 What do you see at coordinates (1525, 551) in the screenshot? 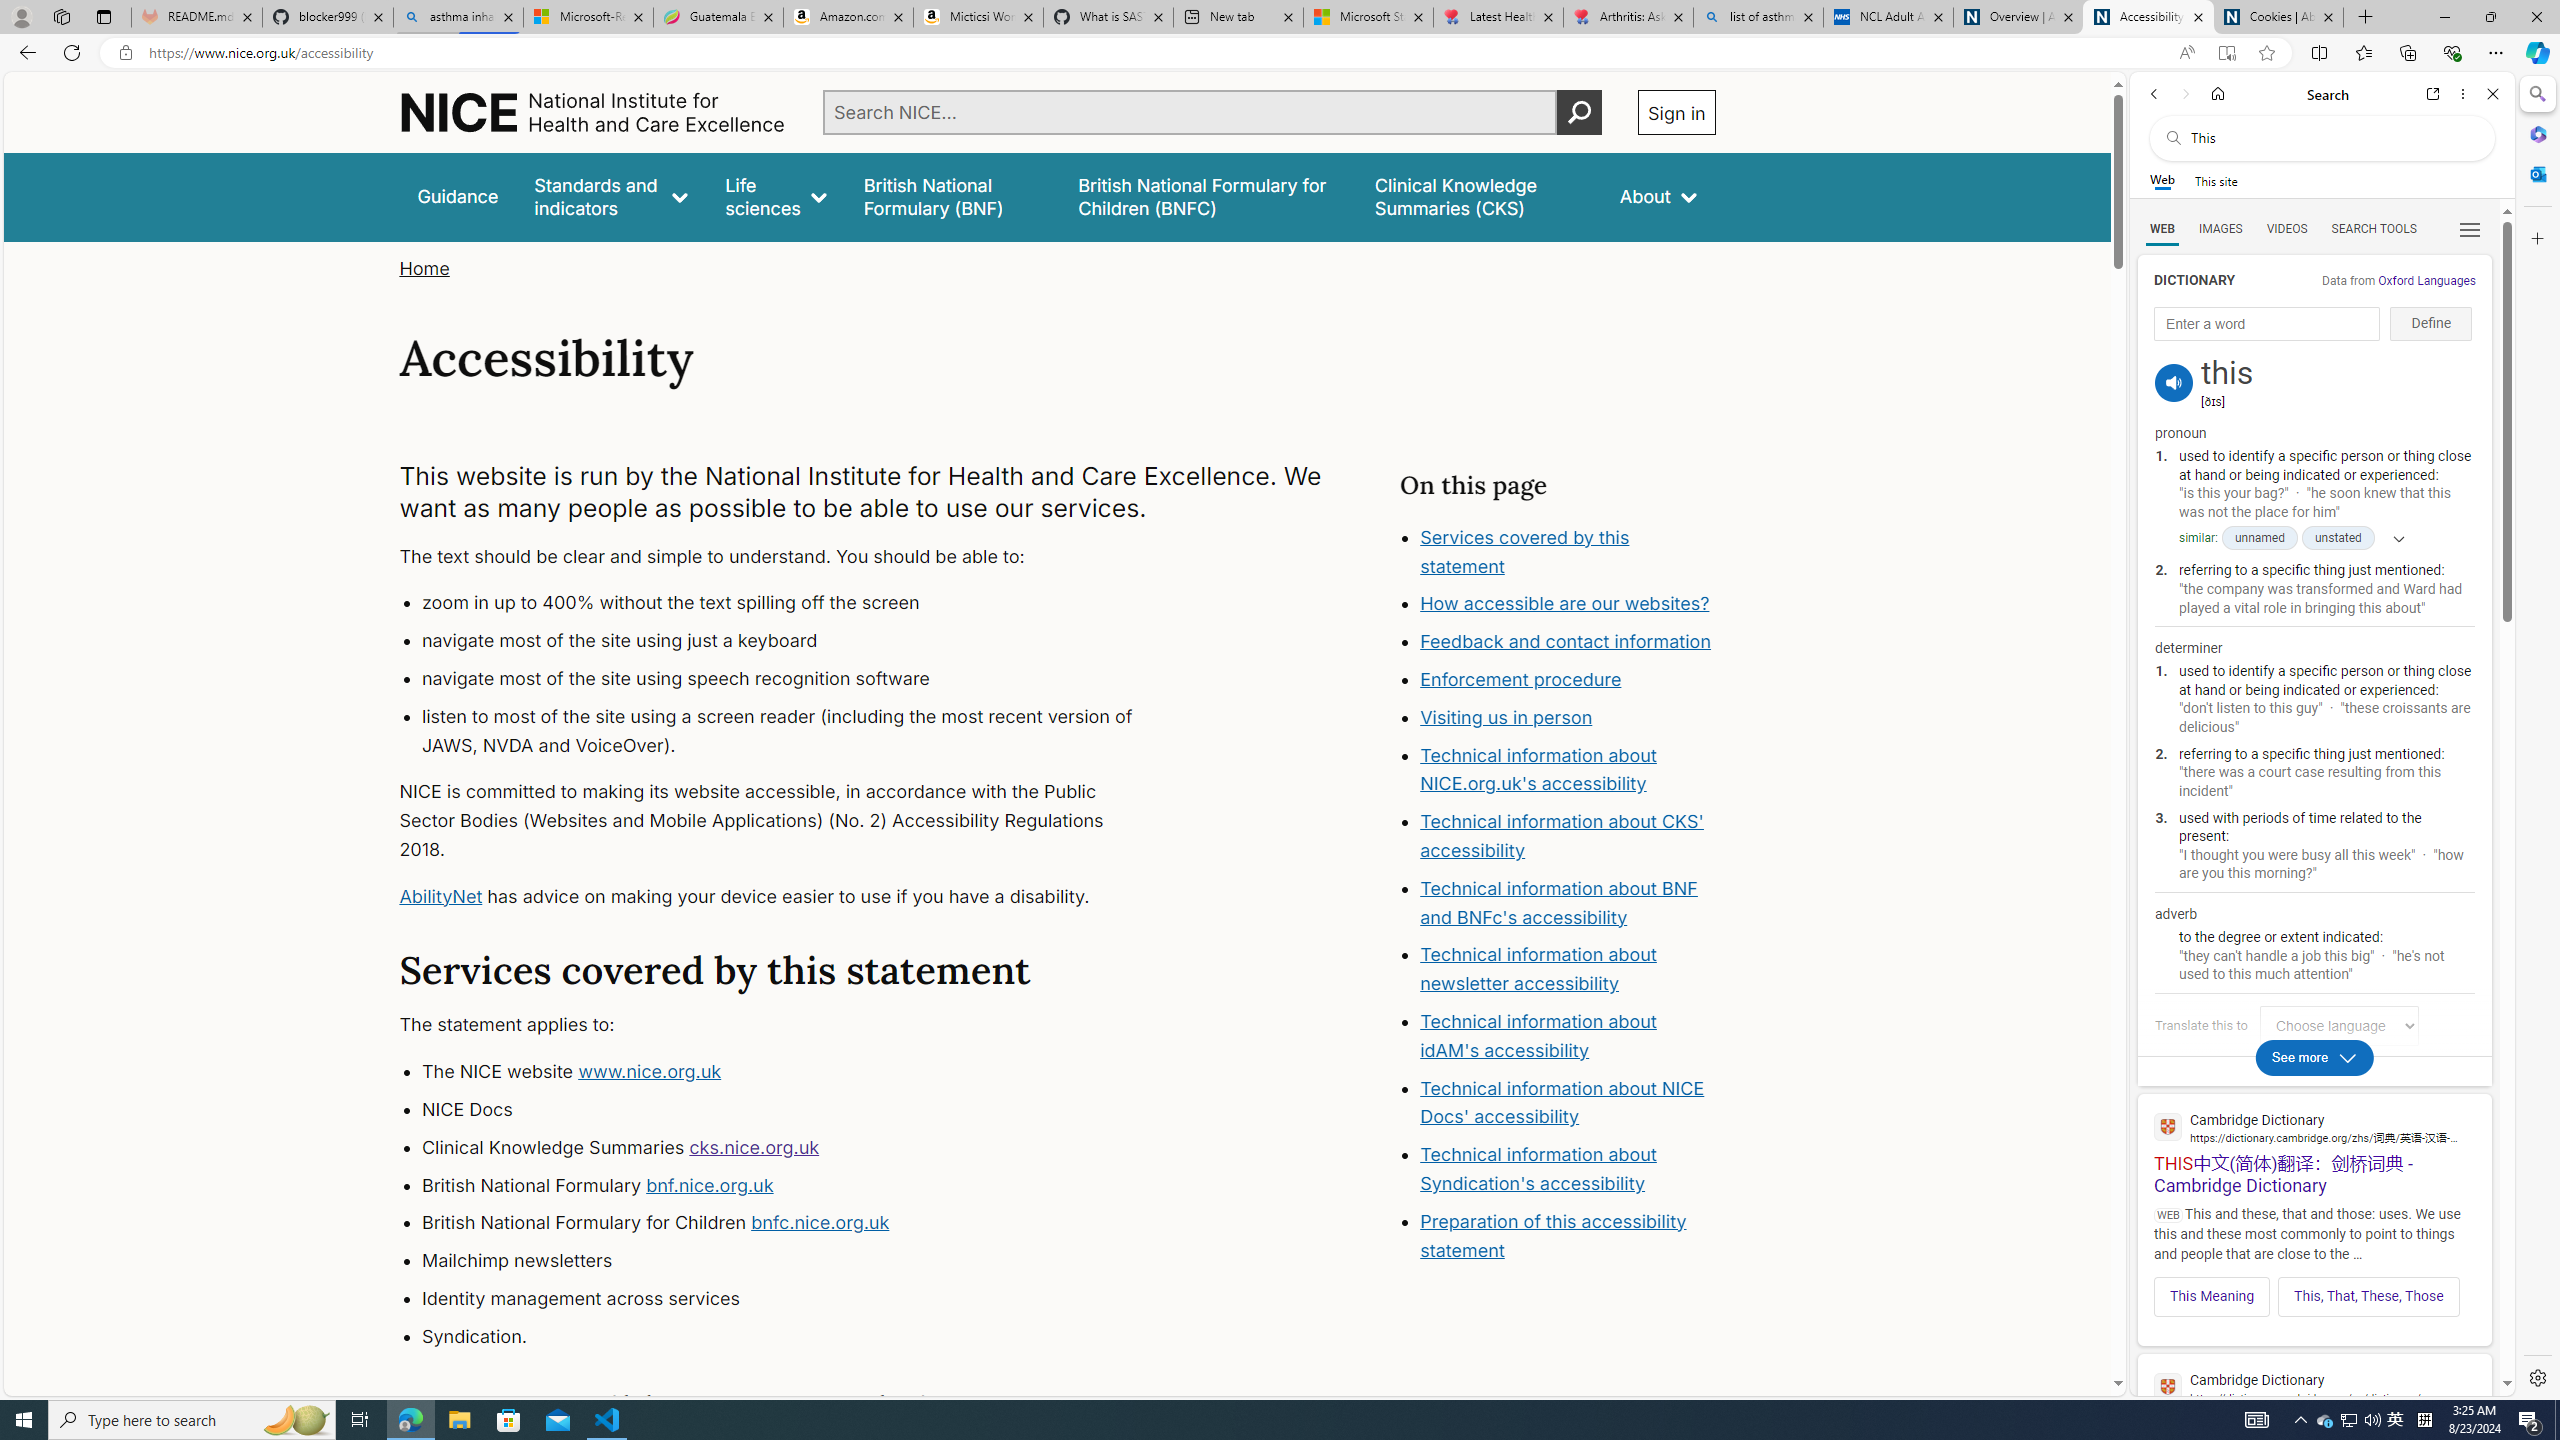
I see `Services covered by this statement` at bounding box center [1525, 551].